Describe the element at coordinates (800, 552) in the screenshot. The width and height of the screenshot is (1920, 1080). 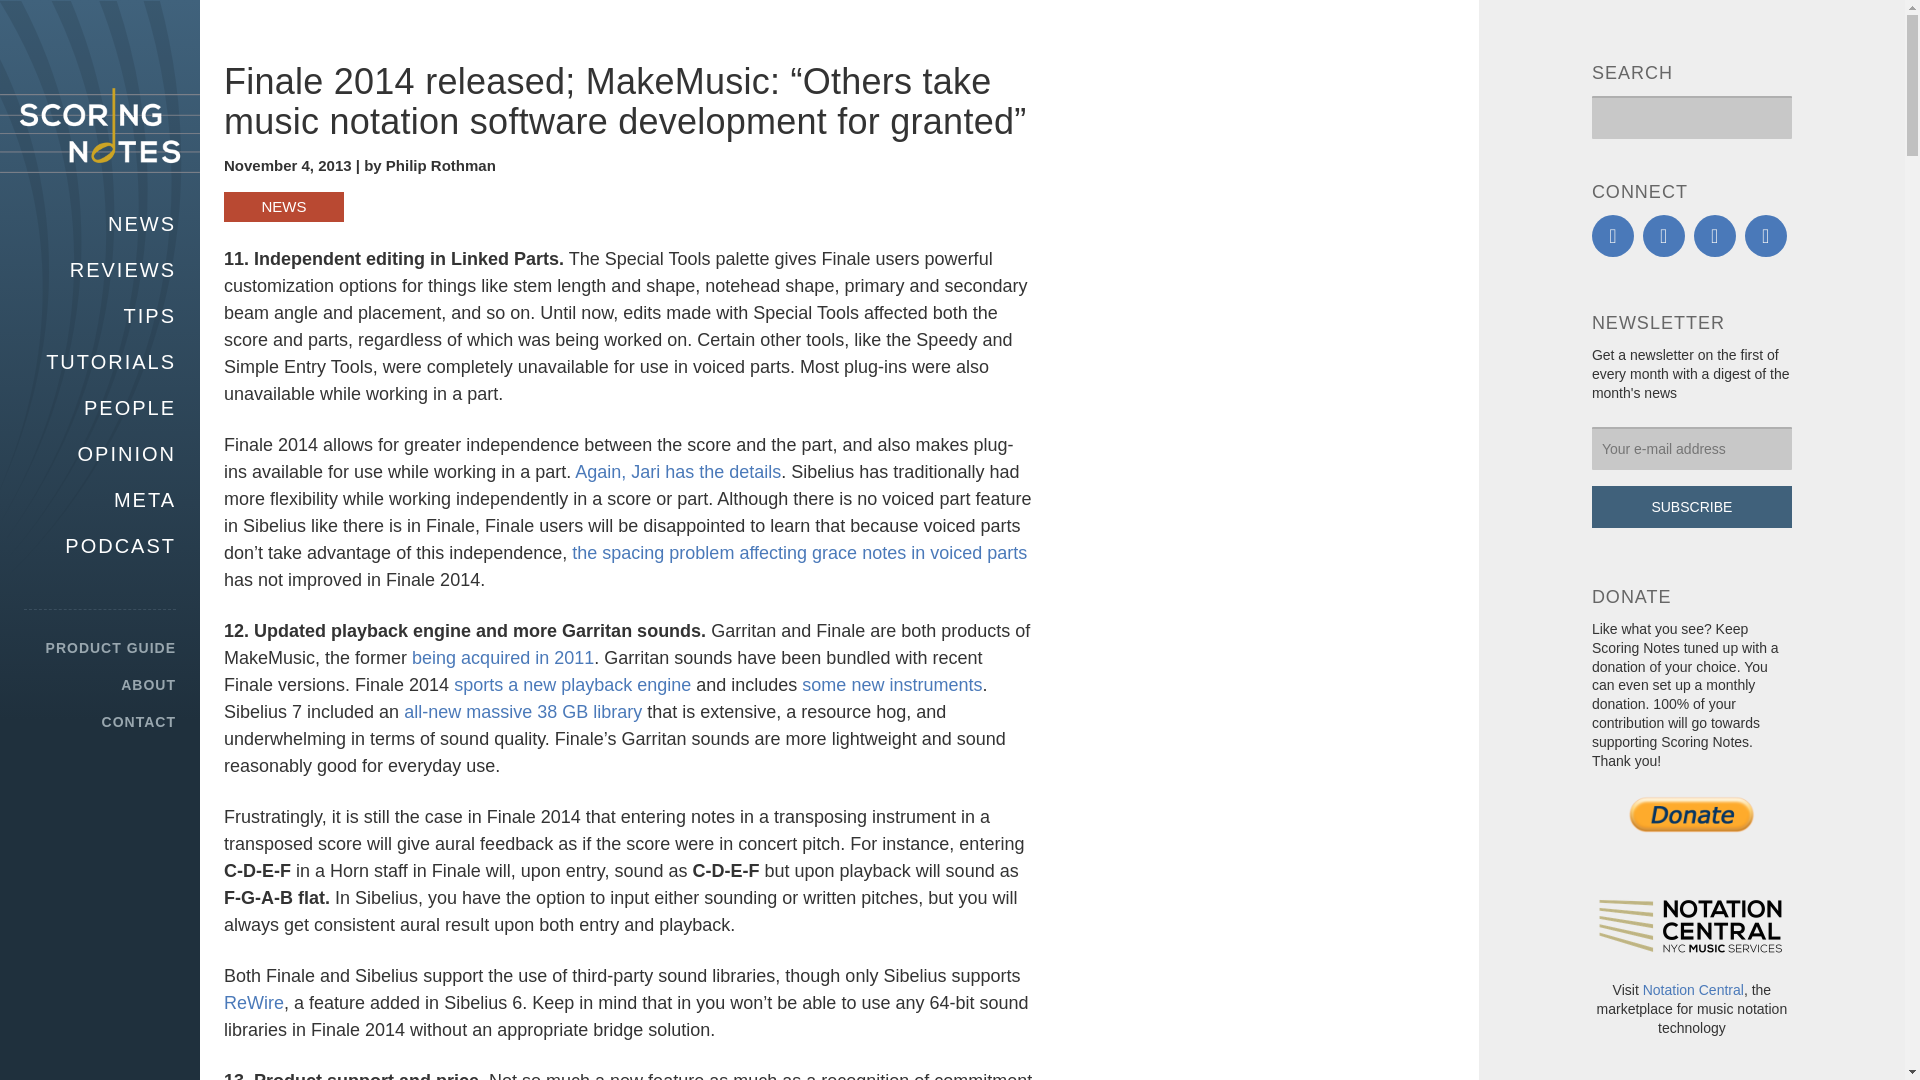
I see `the spacing problem affecting grace notes in voiced parts` at that location.